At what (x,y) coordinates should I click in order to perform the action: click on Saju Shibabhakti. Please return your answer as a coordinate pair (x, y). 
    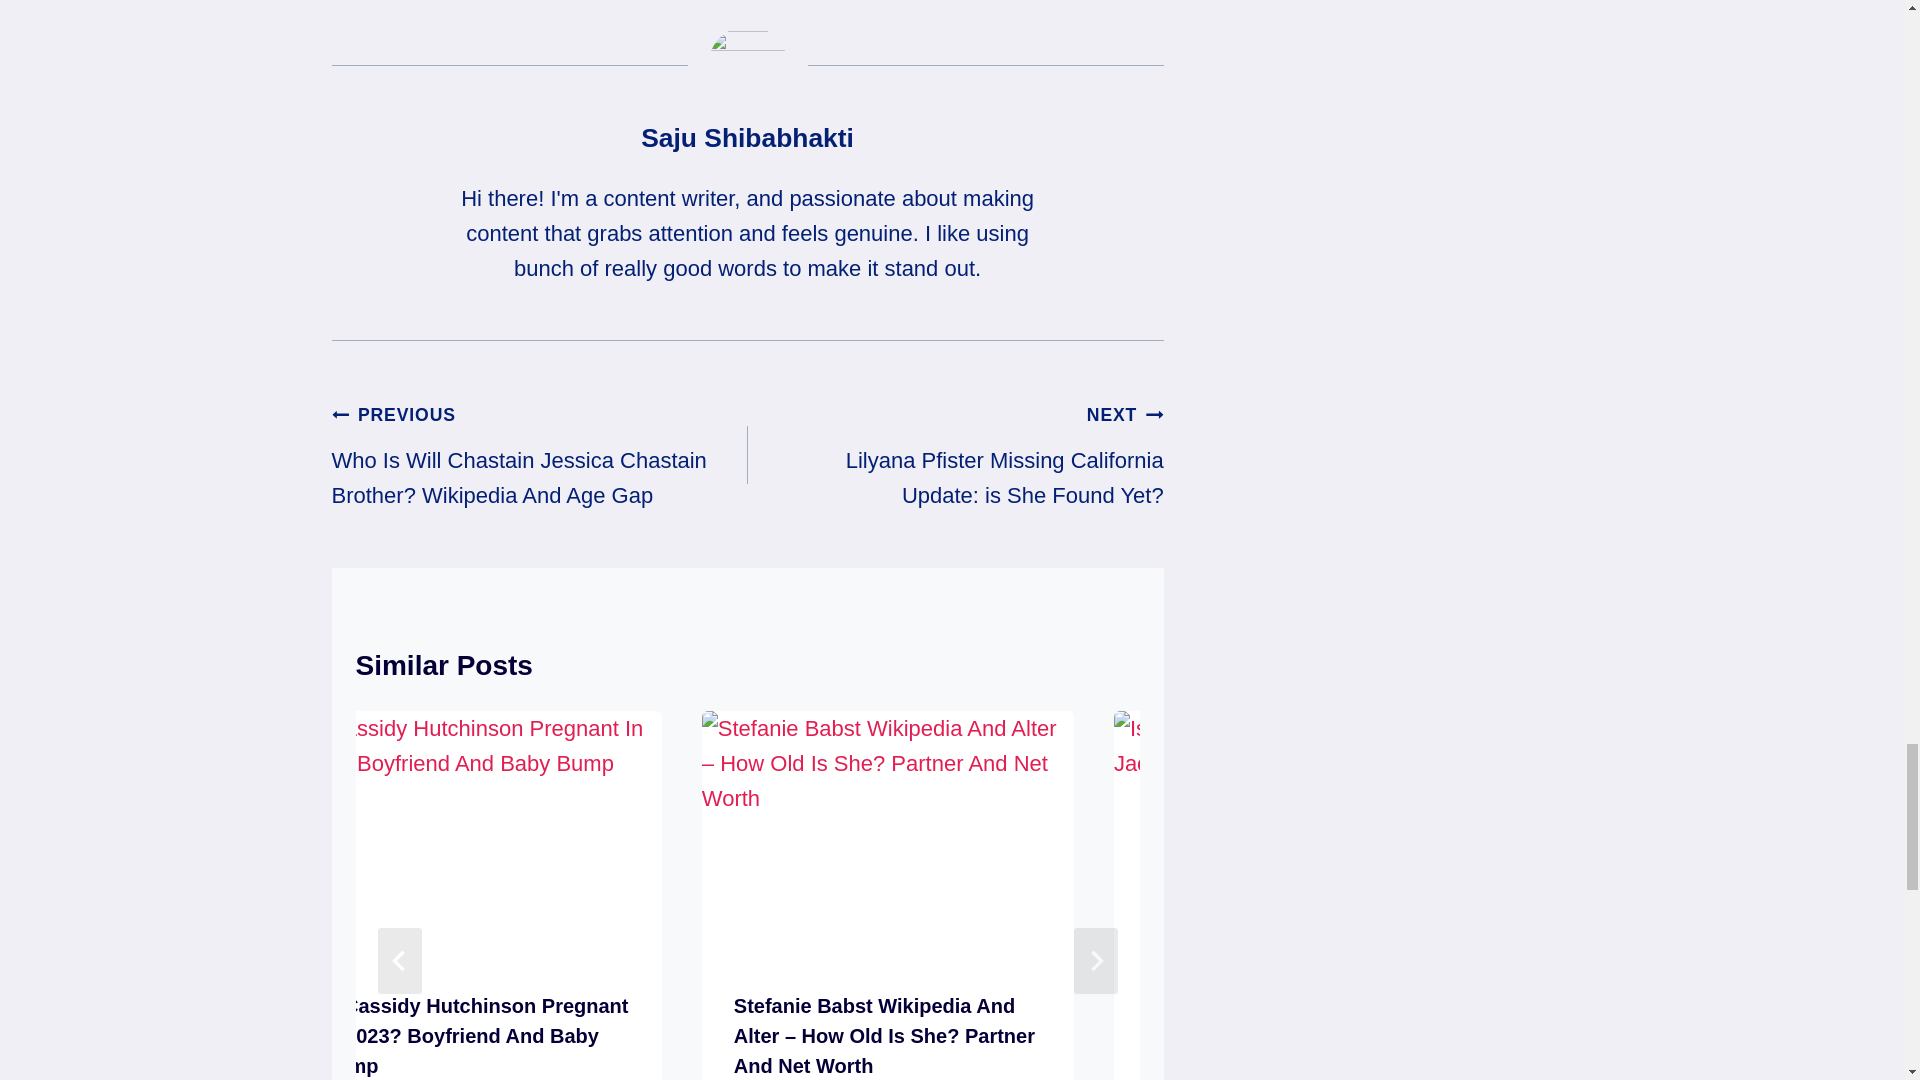
    Looking at the image, I should click on (748, 138).